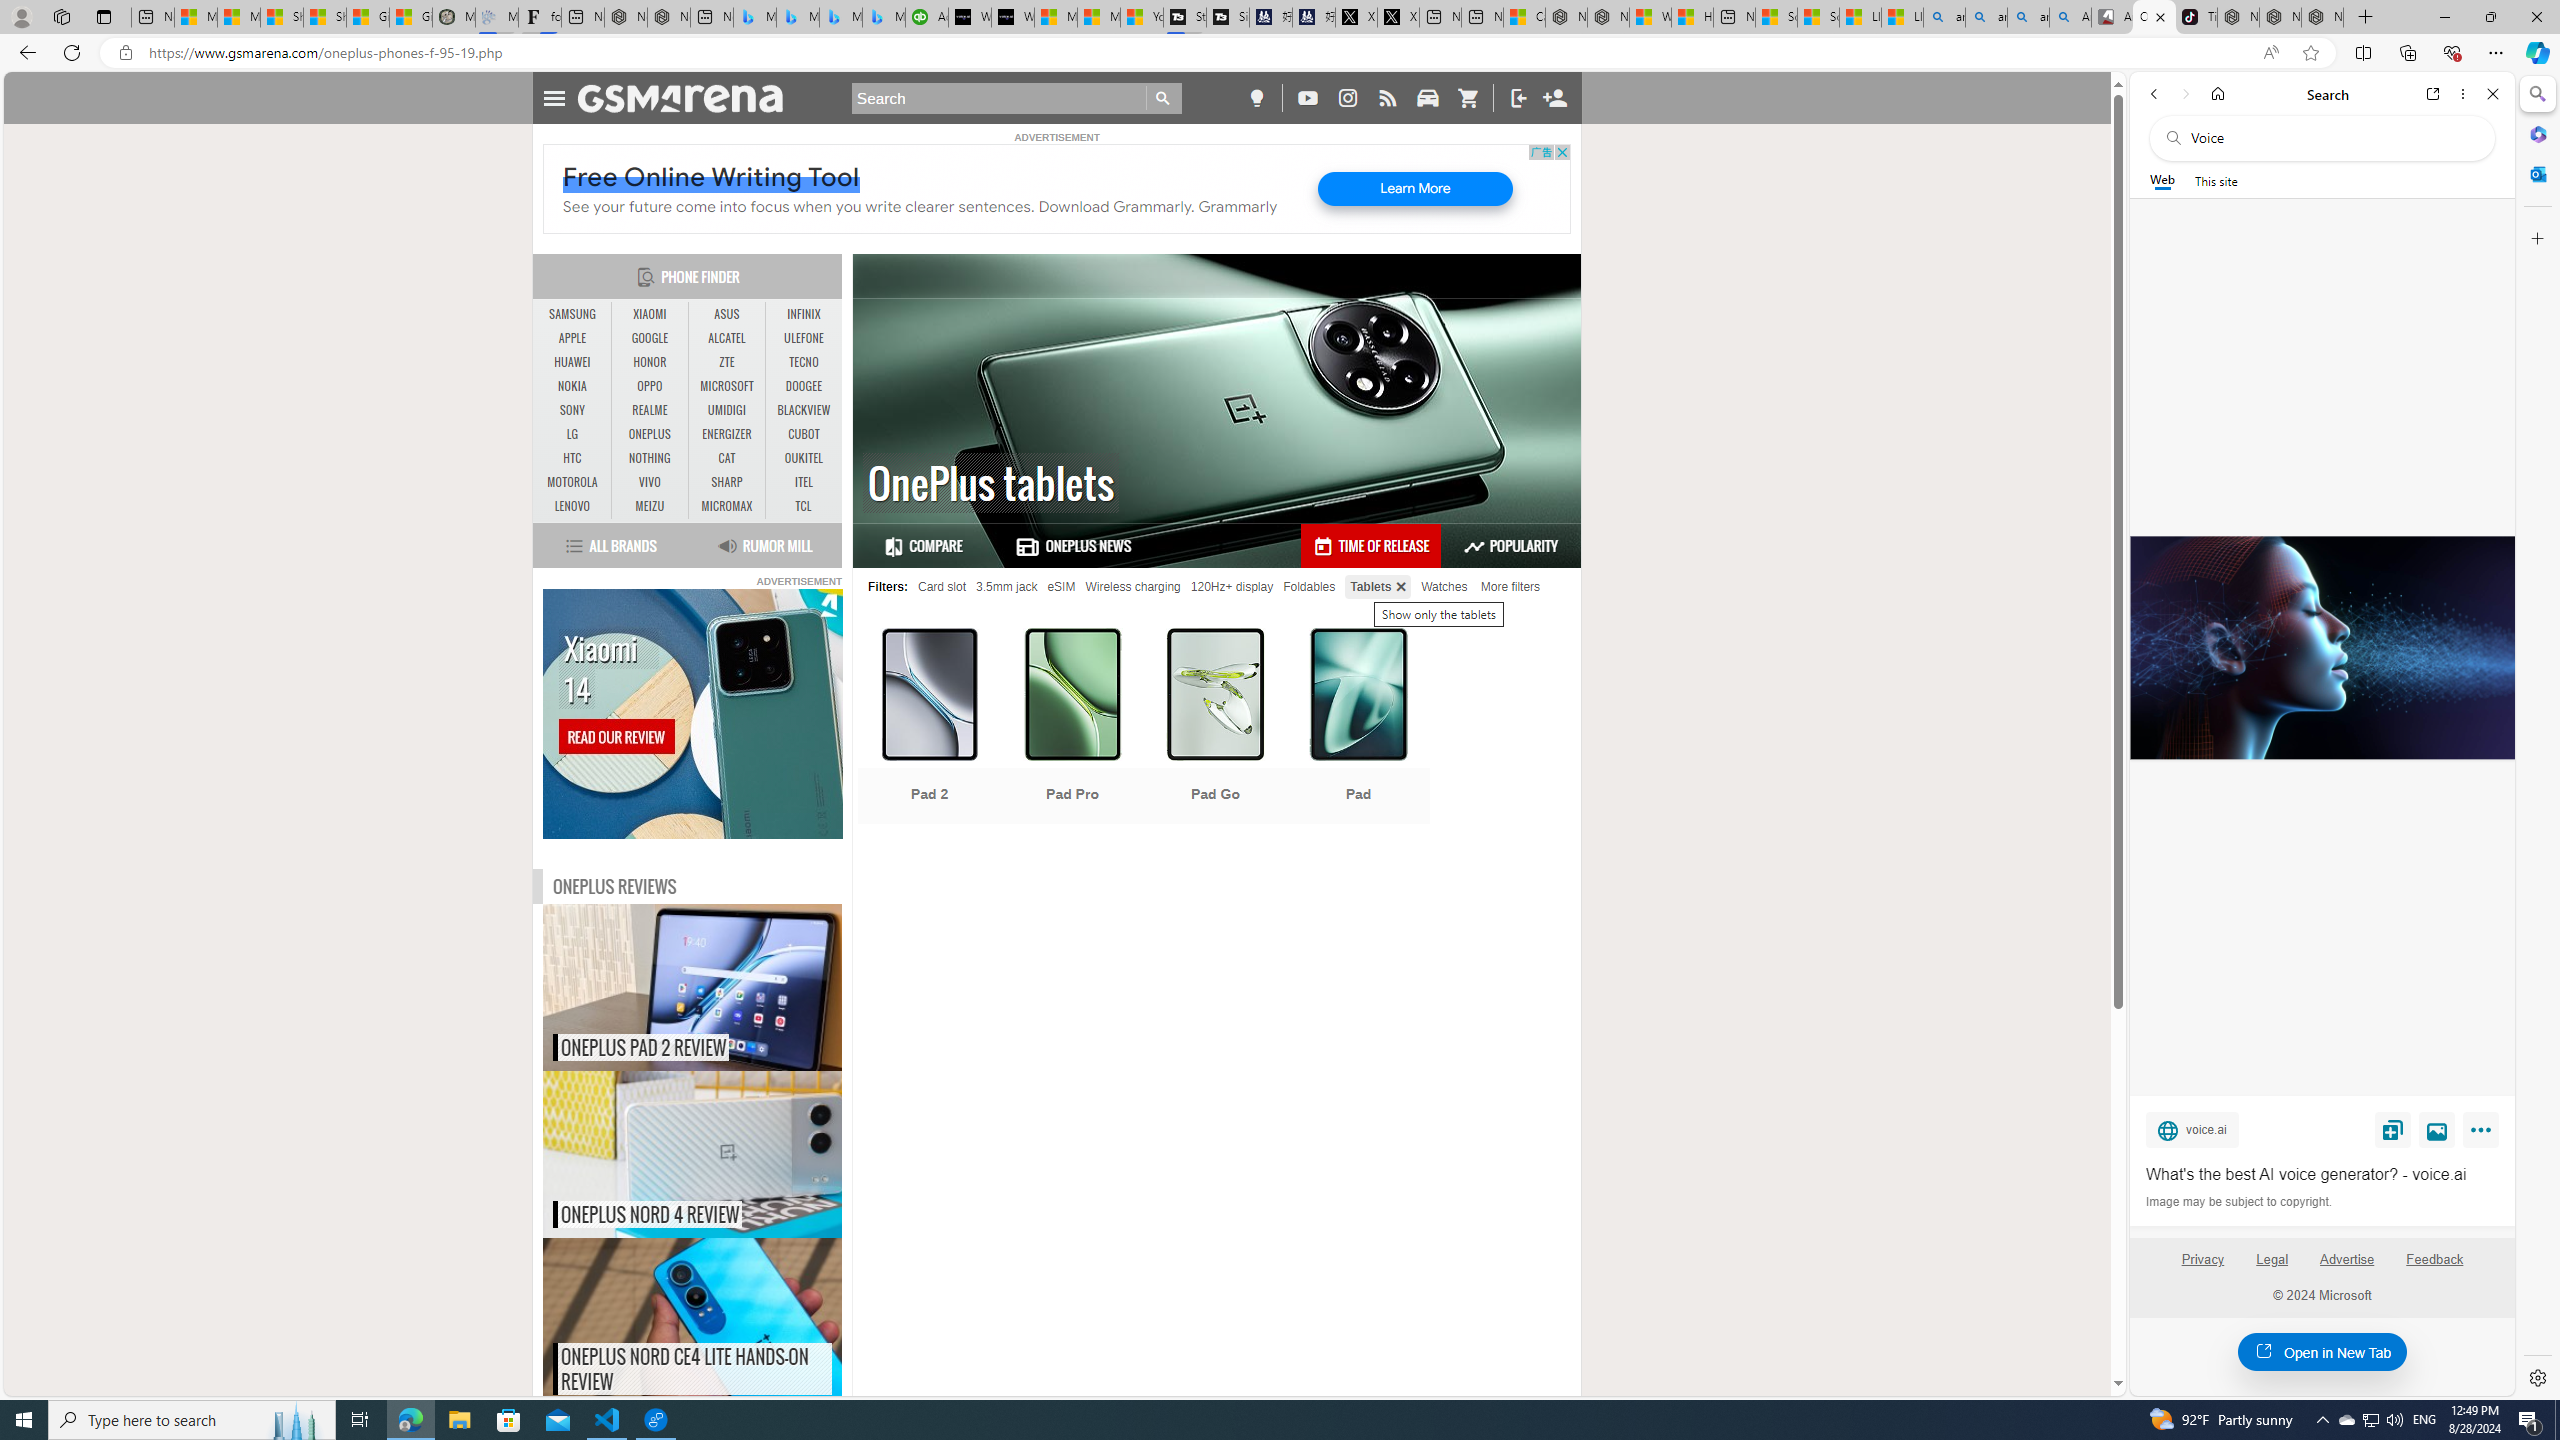 The image size is (2560, 1440). I want to click on This site scope, so click(2215, 180).